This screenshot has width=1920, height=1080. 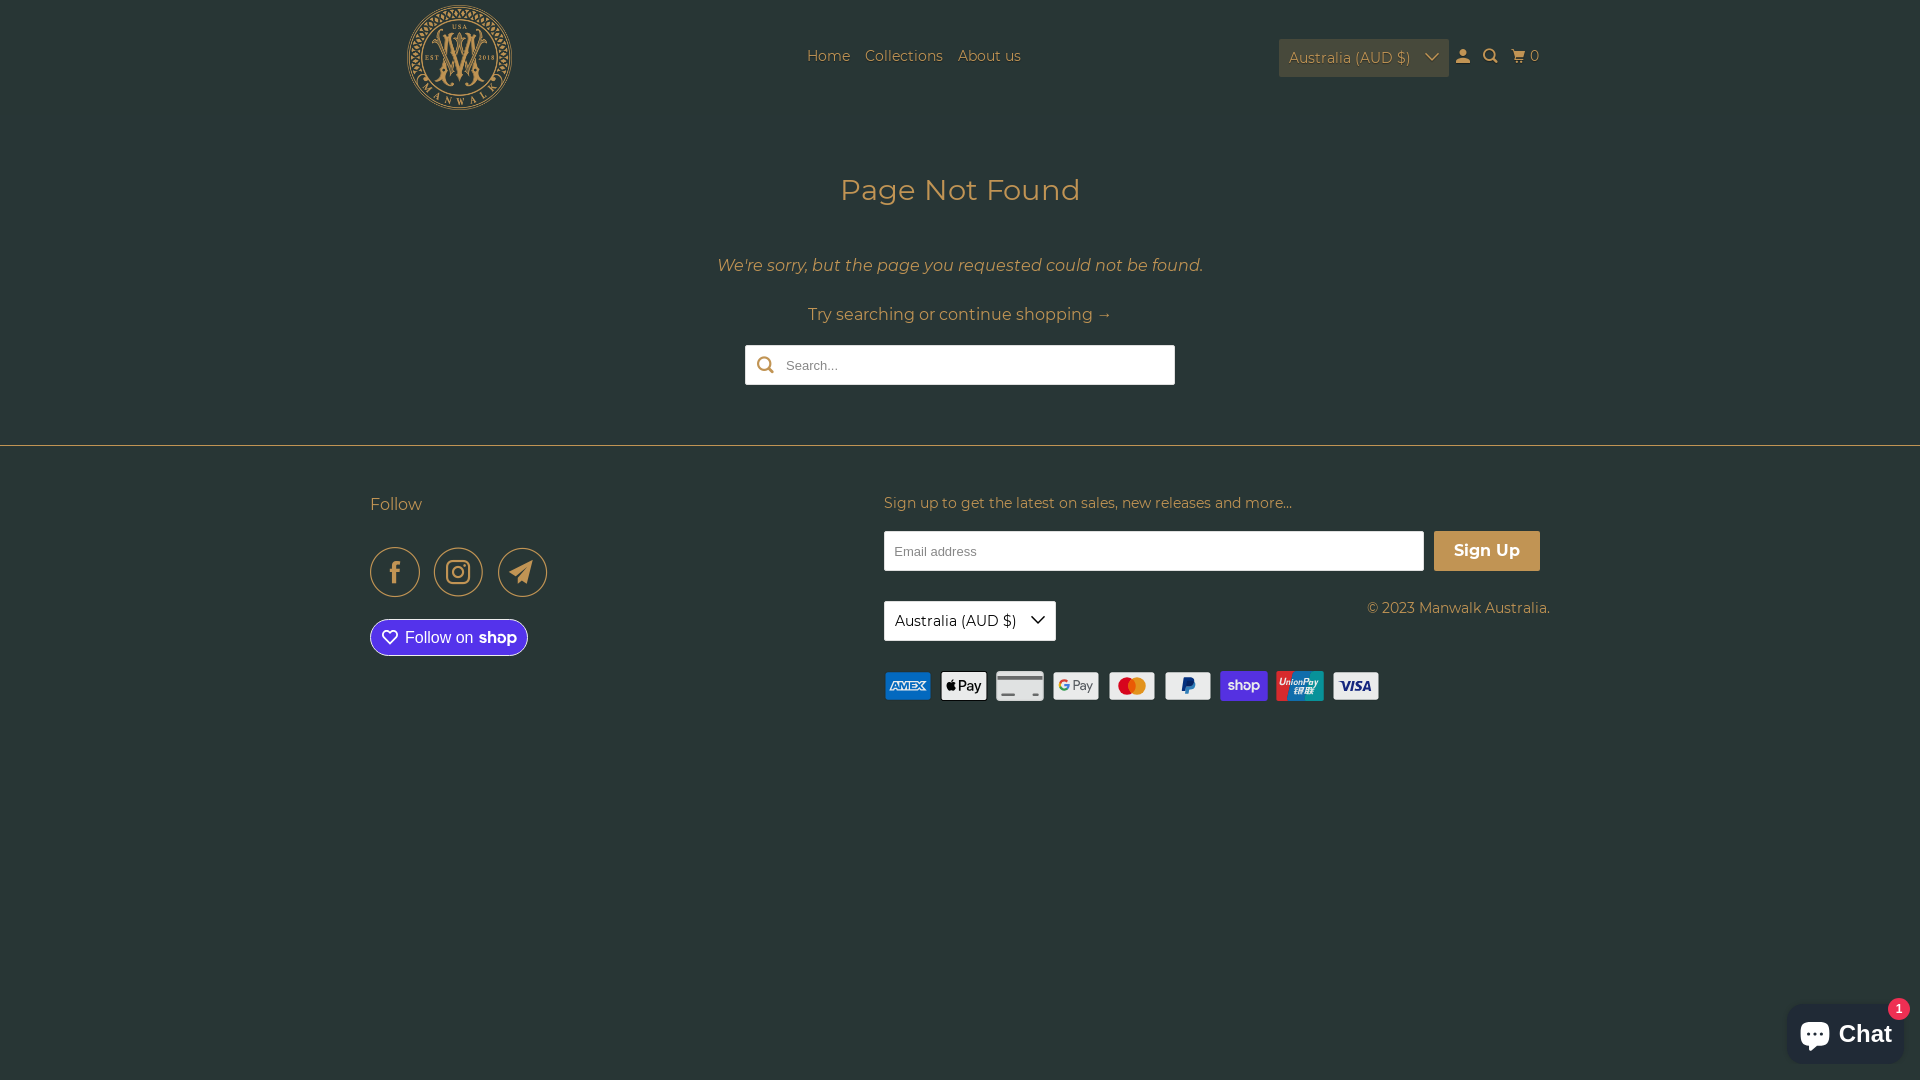 What do you see at coordinates (1846, 1030) in the screenshot?
I see `Shopify online store chat` at bounding box center [1846, 1030].